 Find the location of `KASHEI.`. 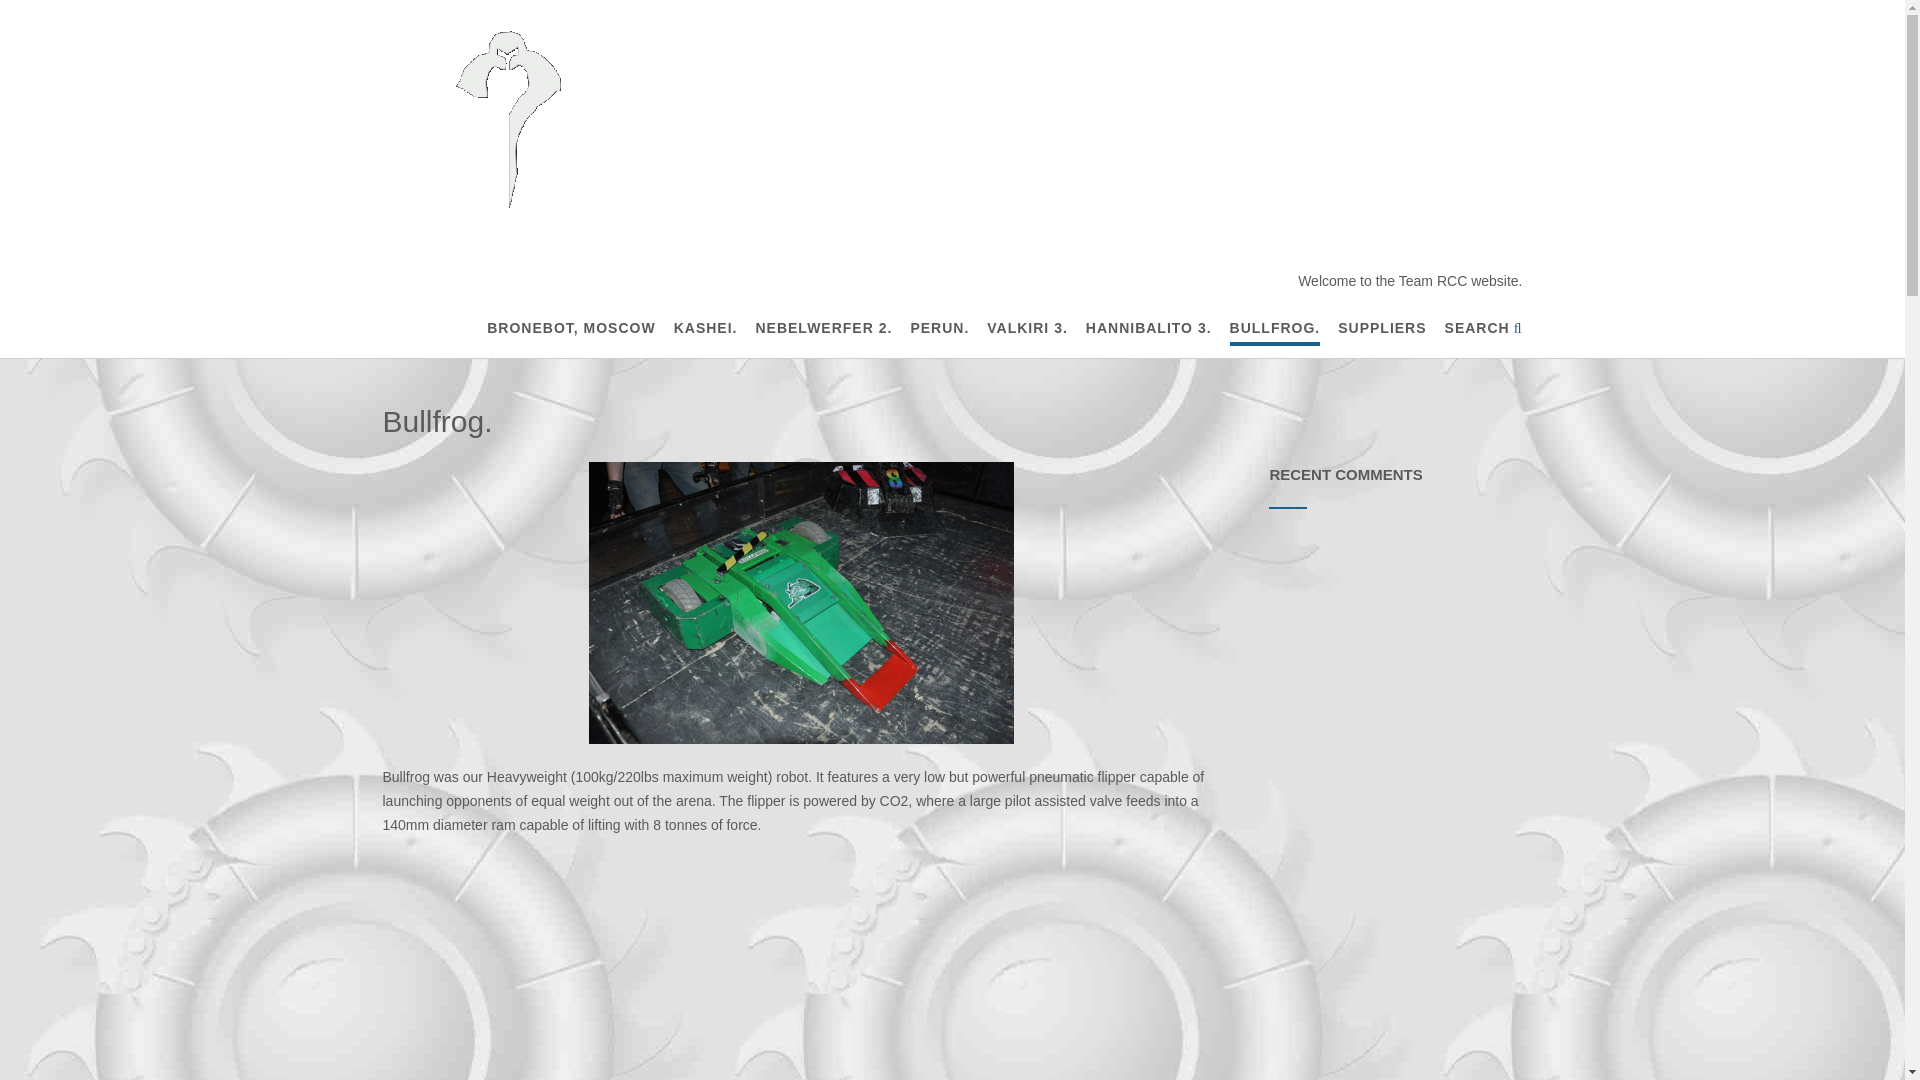

KASHEI. is located at coordinates (705, 328).